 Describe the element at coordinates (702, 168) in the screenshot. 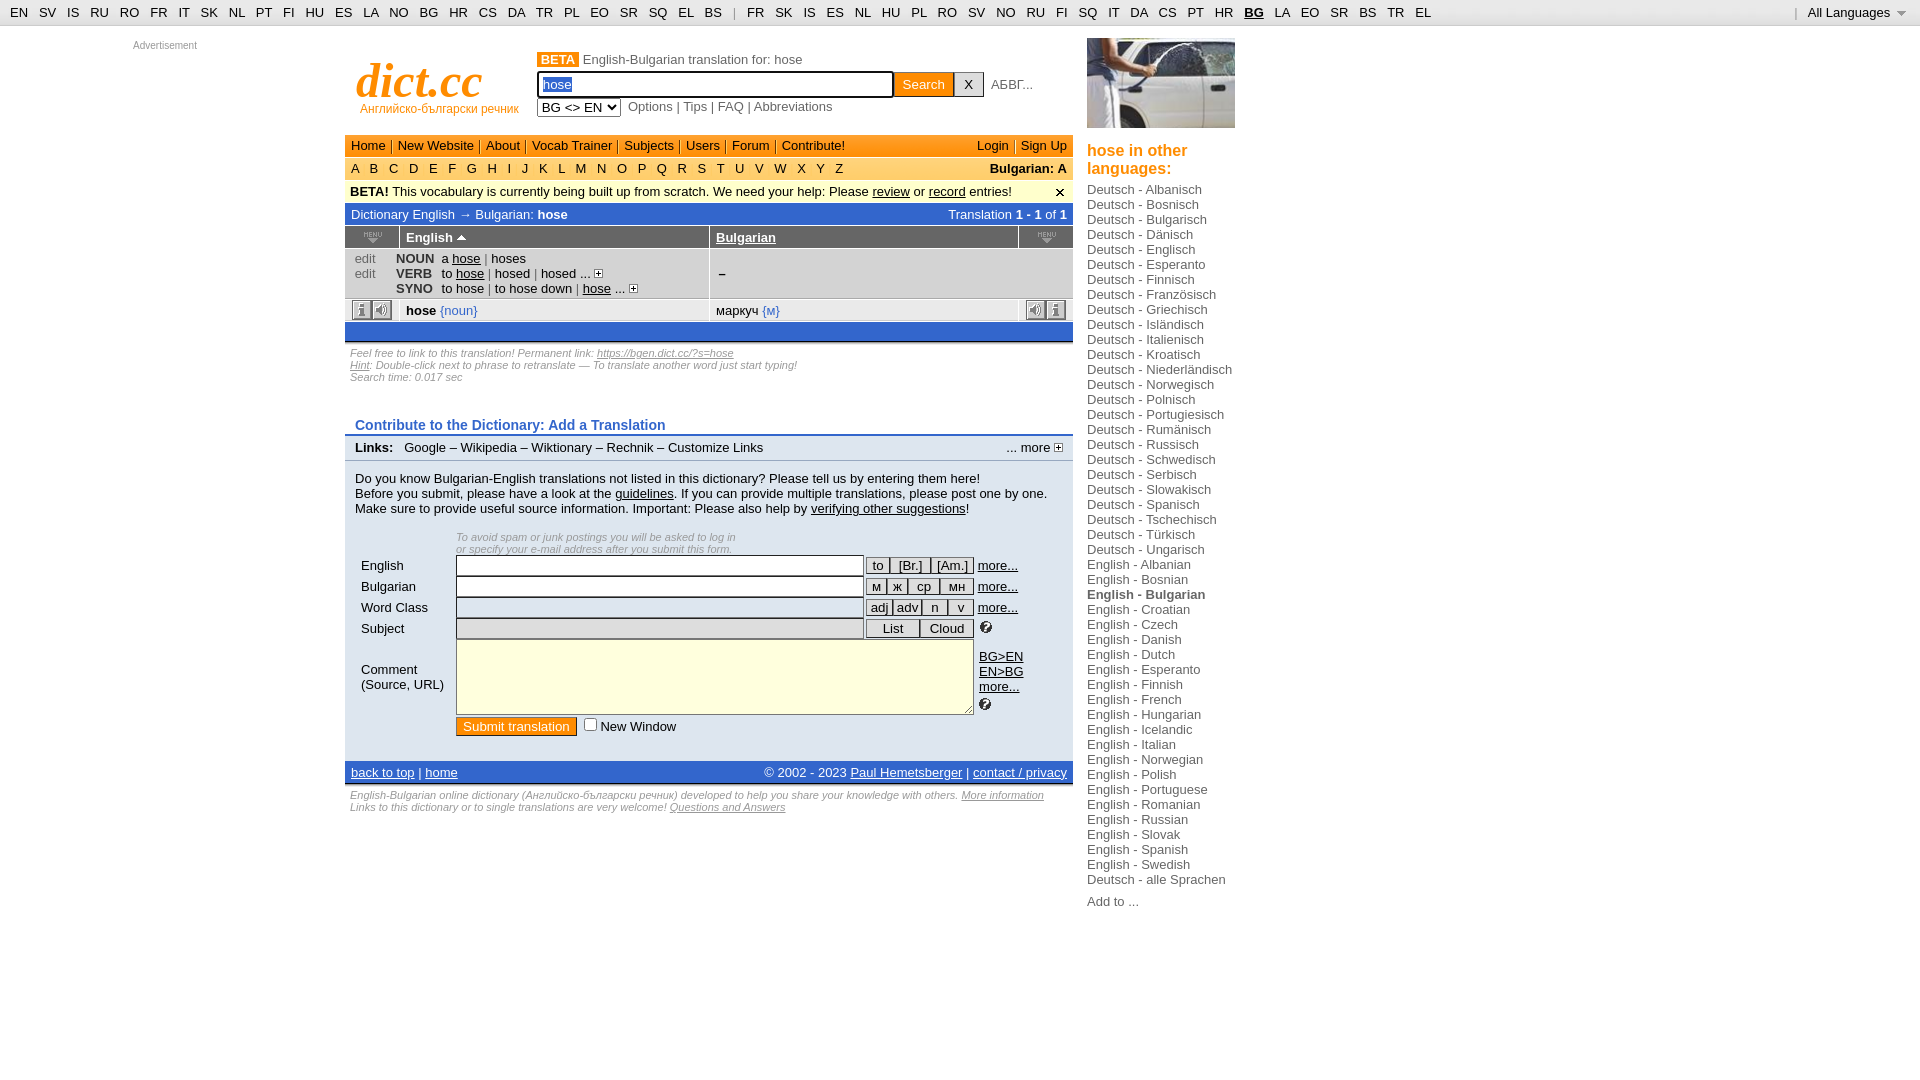

I see `S` at that location.